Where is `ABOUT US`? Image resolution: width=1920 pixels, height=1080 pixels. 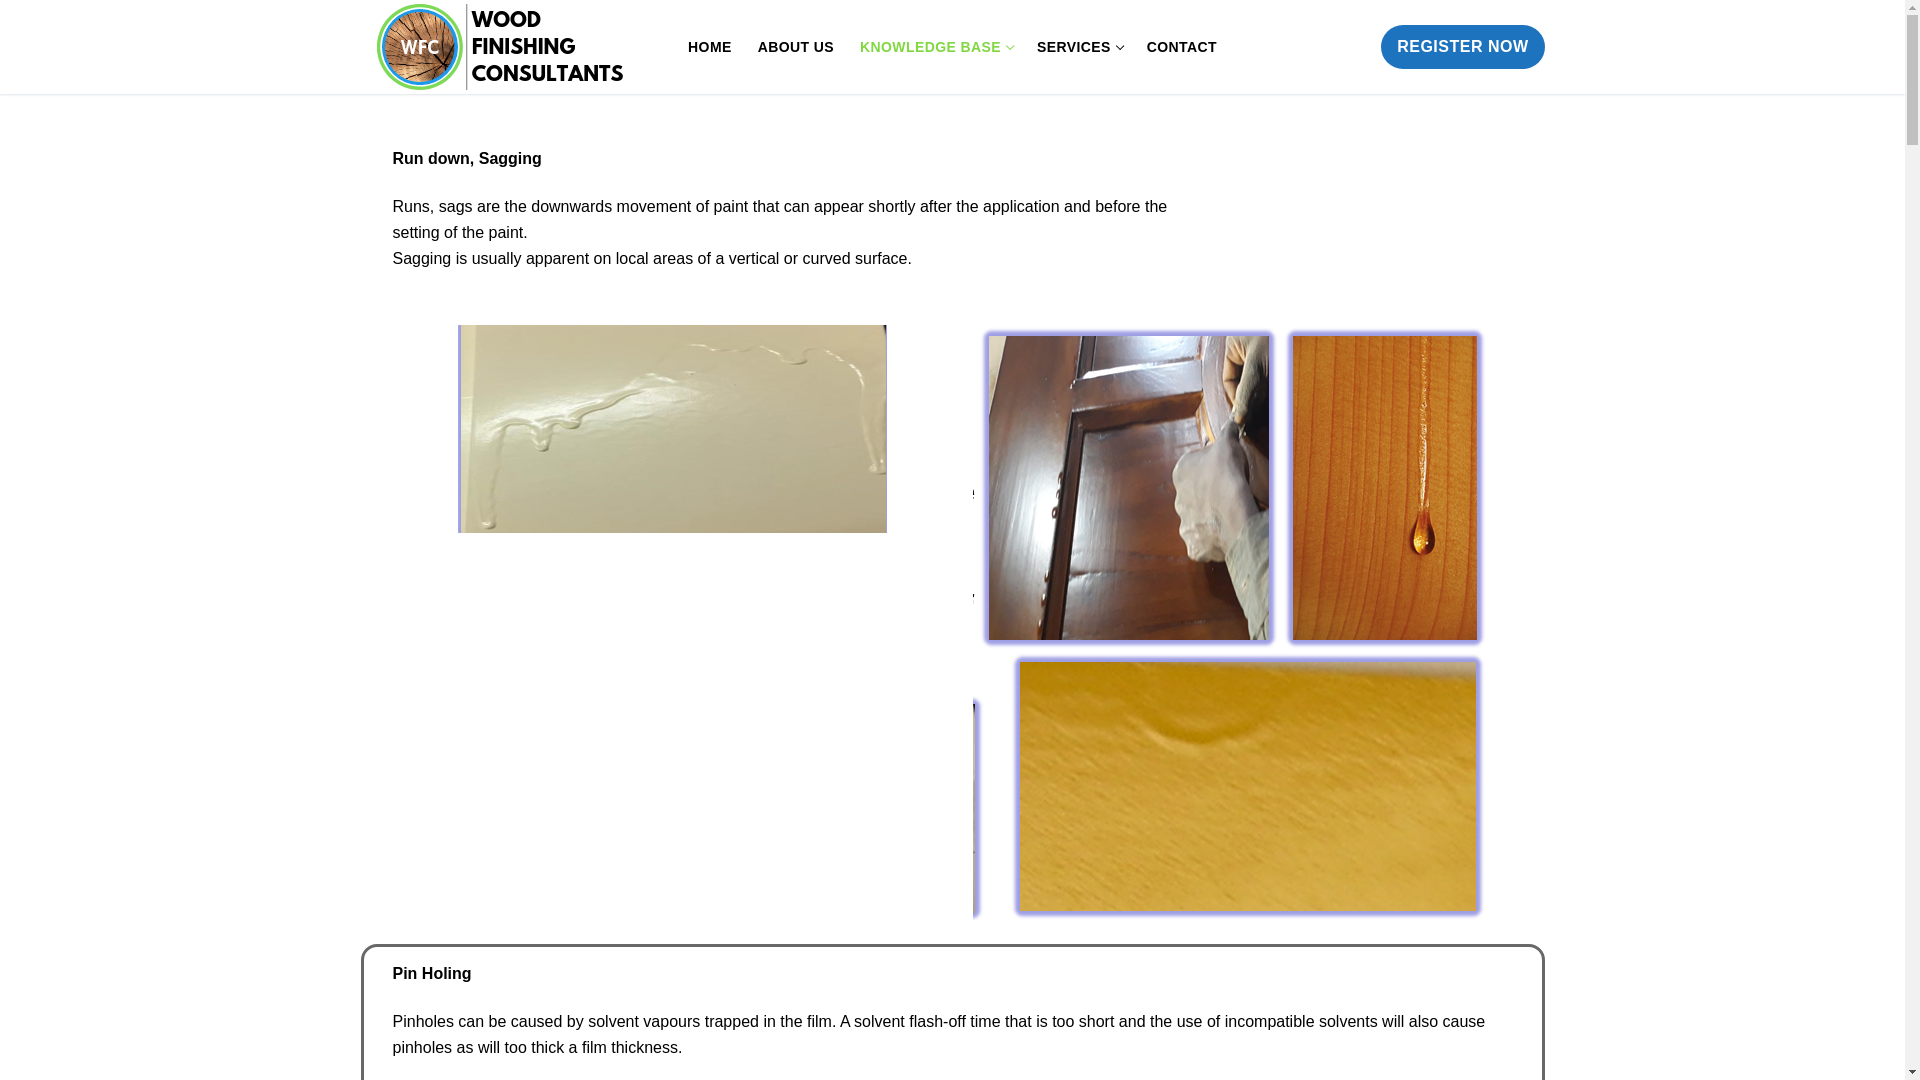
ABOUT US is located at coordinates (710, 46).